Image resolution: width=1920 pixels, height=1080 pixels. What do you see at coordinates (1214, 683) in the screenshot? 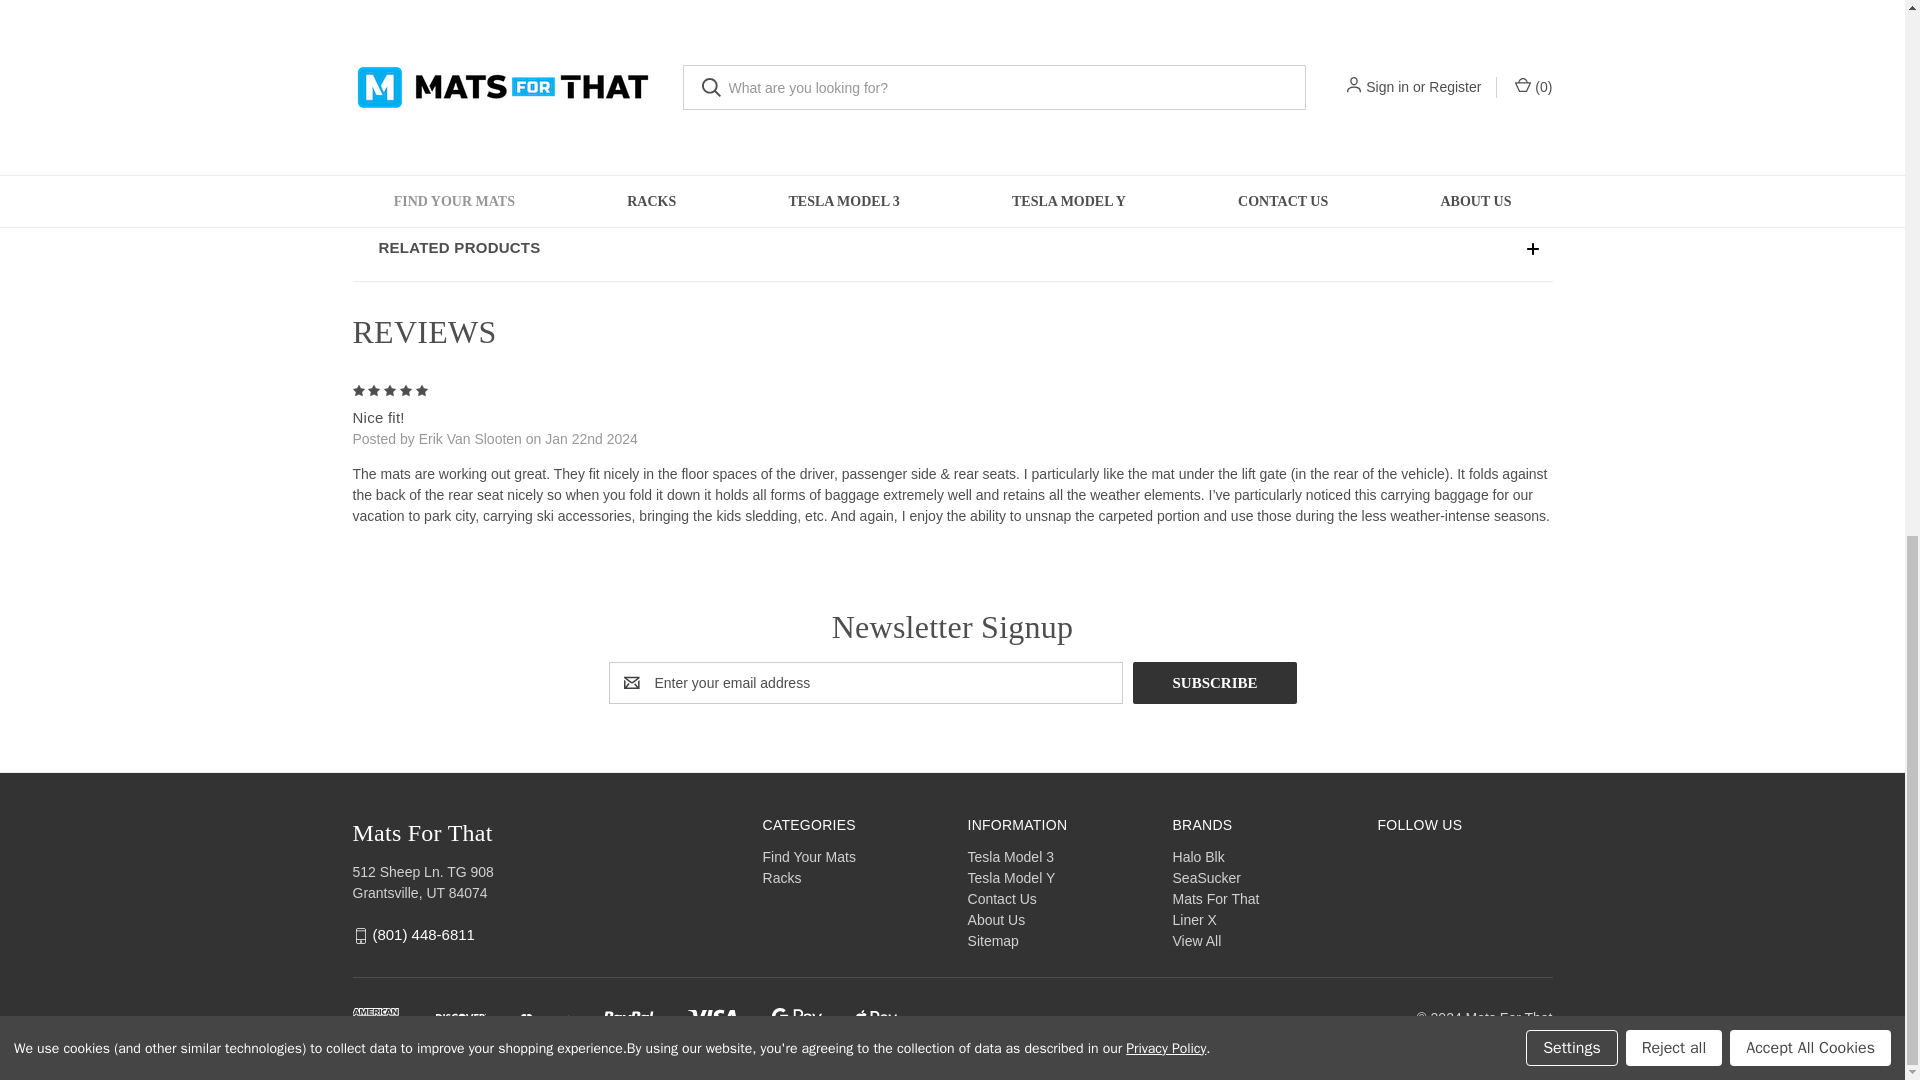
I see `Subscribe` at bounding box center [1214, 683].